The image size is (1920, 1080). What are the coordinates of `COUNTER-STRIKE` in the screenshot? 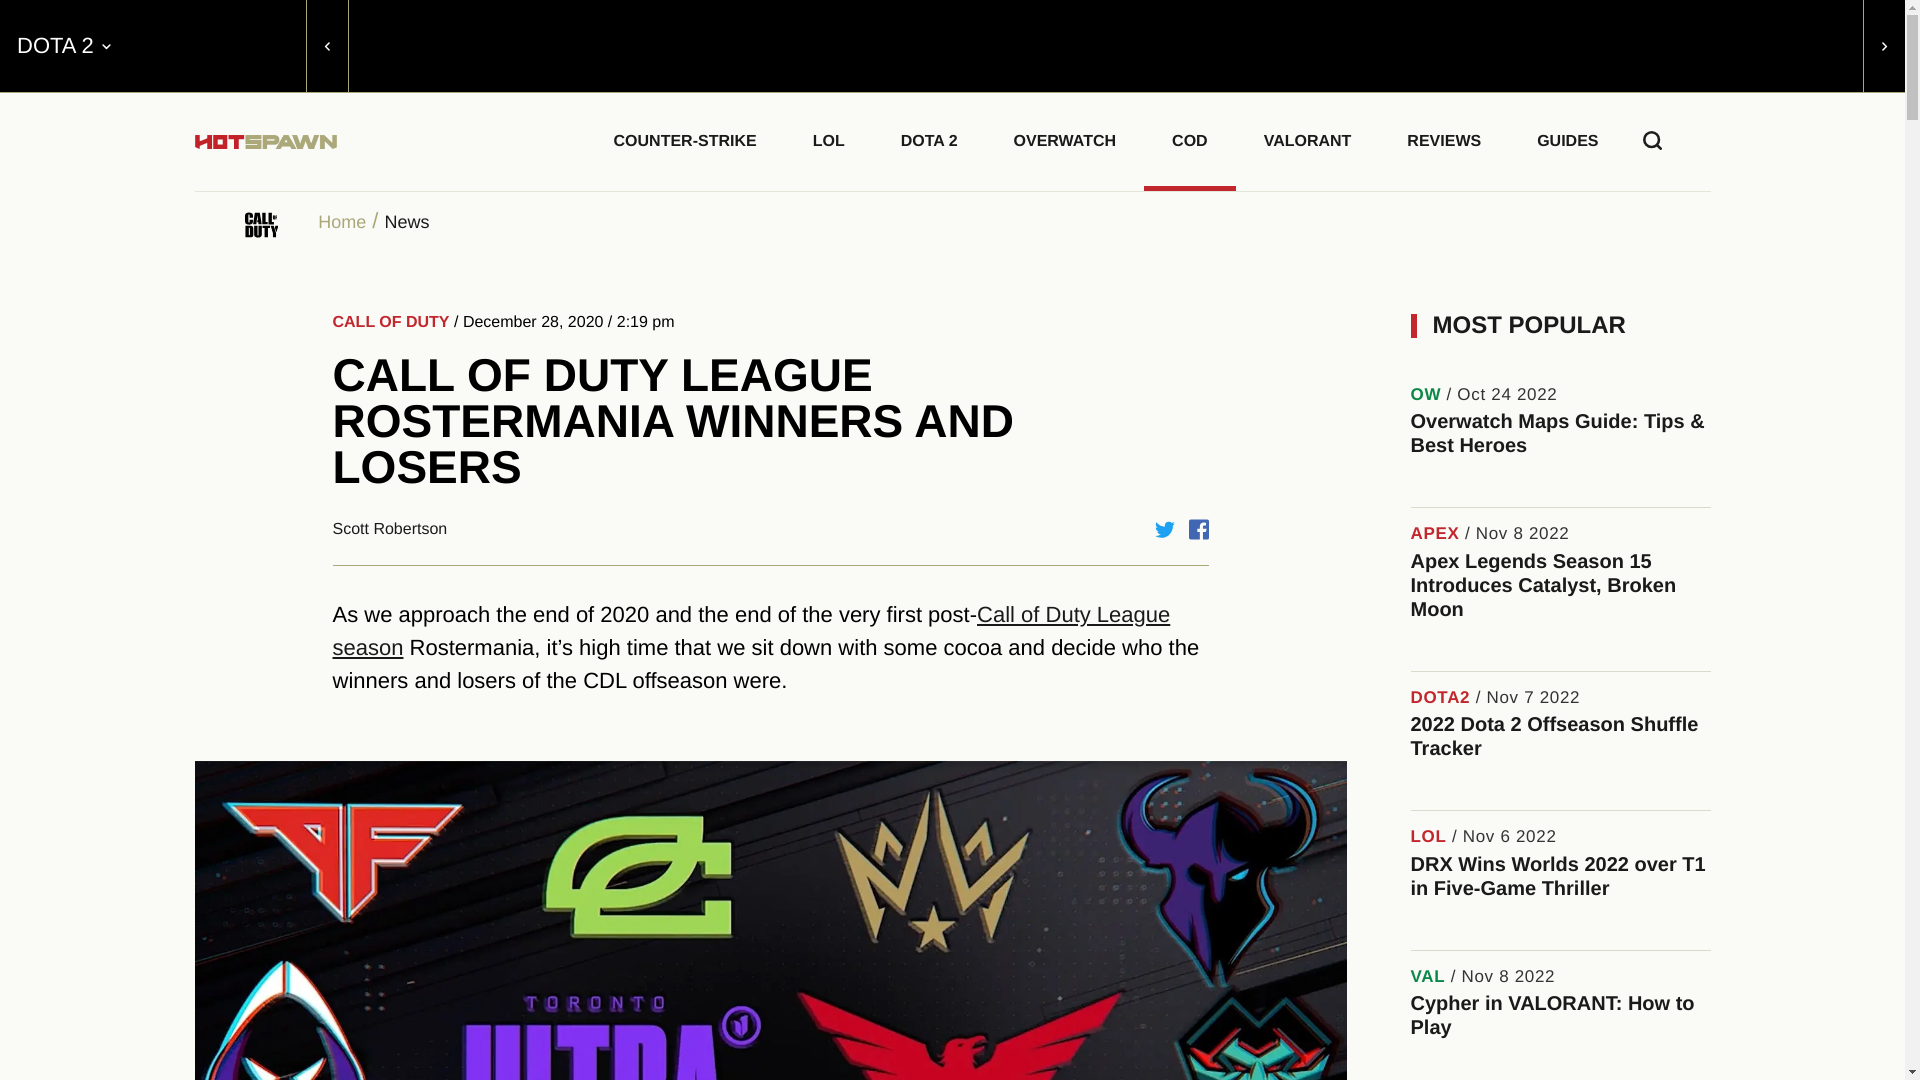 It's located at (685, 138).